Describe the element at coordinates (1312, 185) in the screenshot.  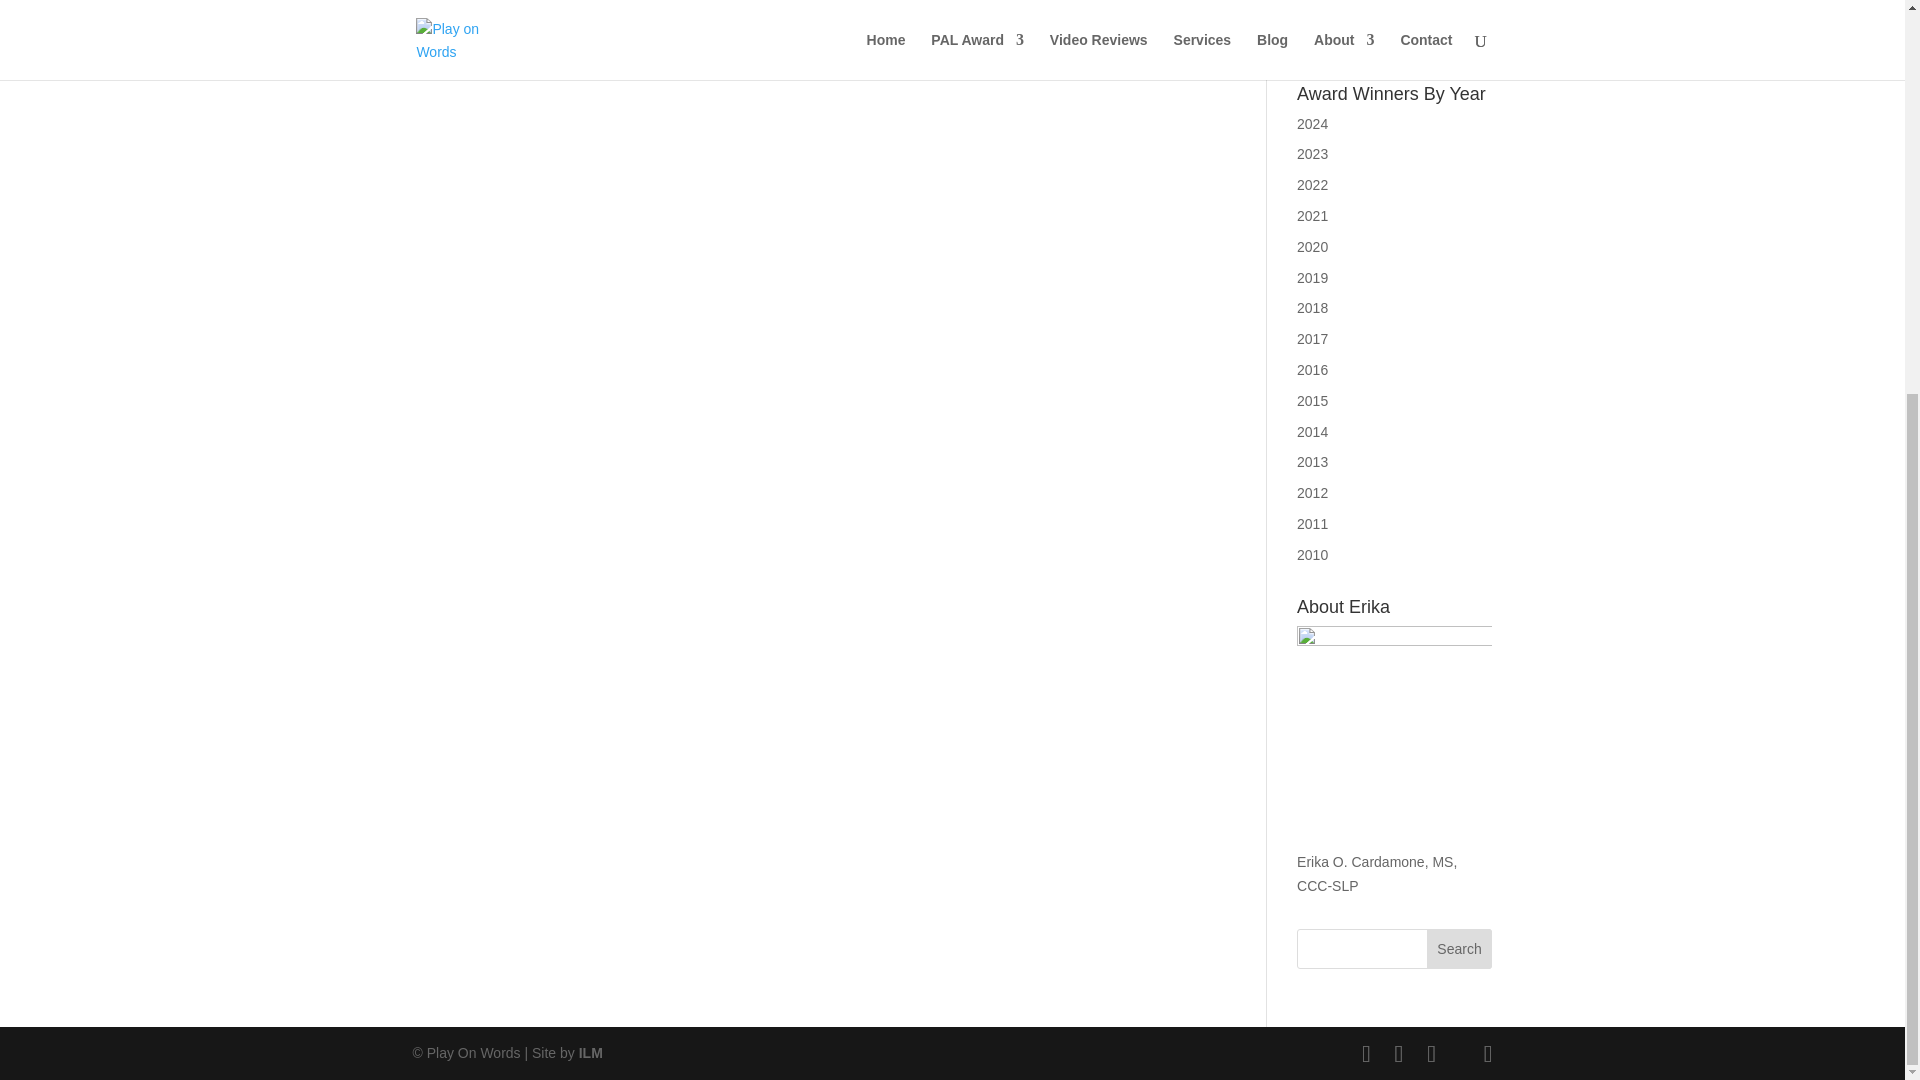
I see `2022` at that location.